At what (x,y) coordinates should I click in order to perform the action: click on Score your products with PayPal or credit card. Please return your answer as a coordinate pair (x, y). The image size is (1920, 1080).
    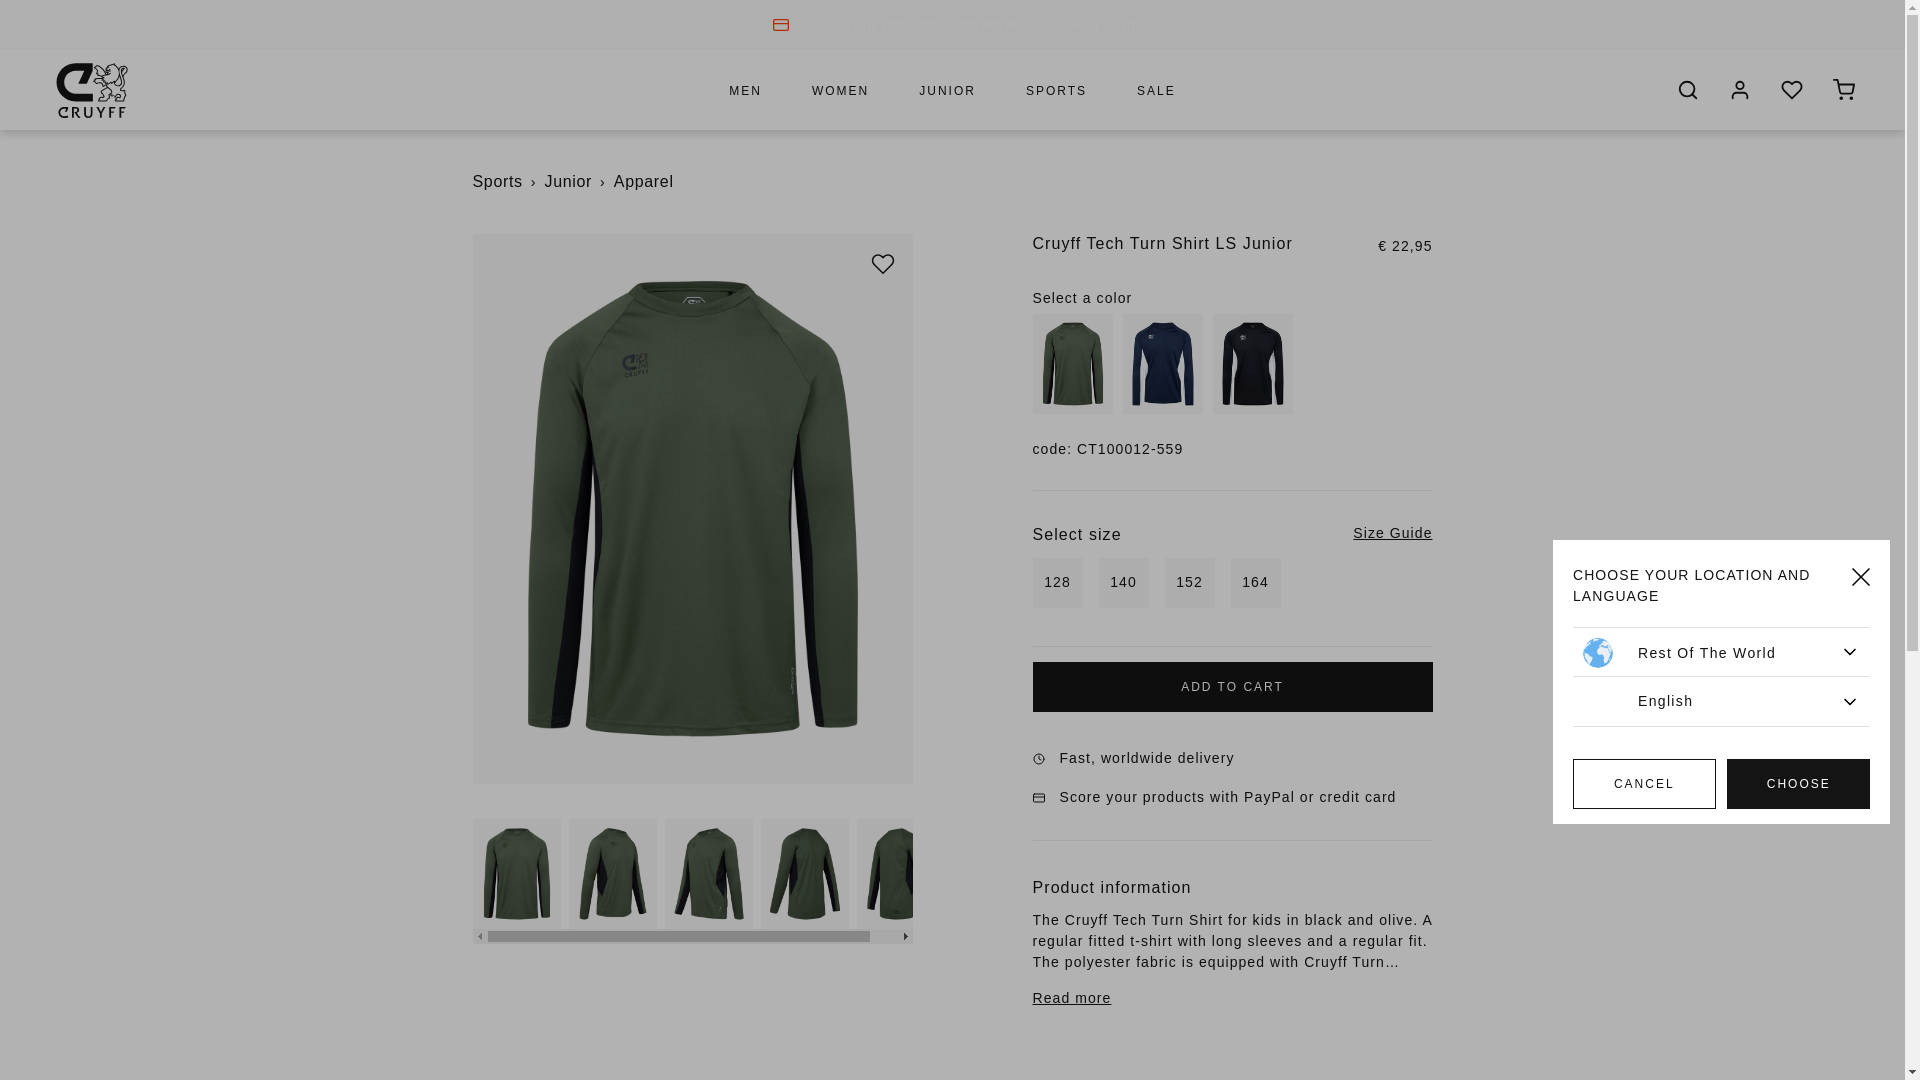
    Looking at the image, I should click on (967, 24).